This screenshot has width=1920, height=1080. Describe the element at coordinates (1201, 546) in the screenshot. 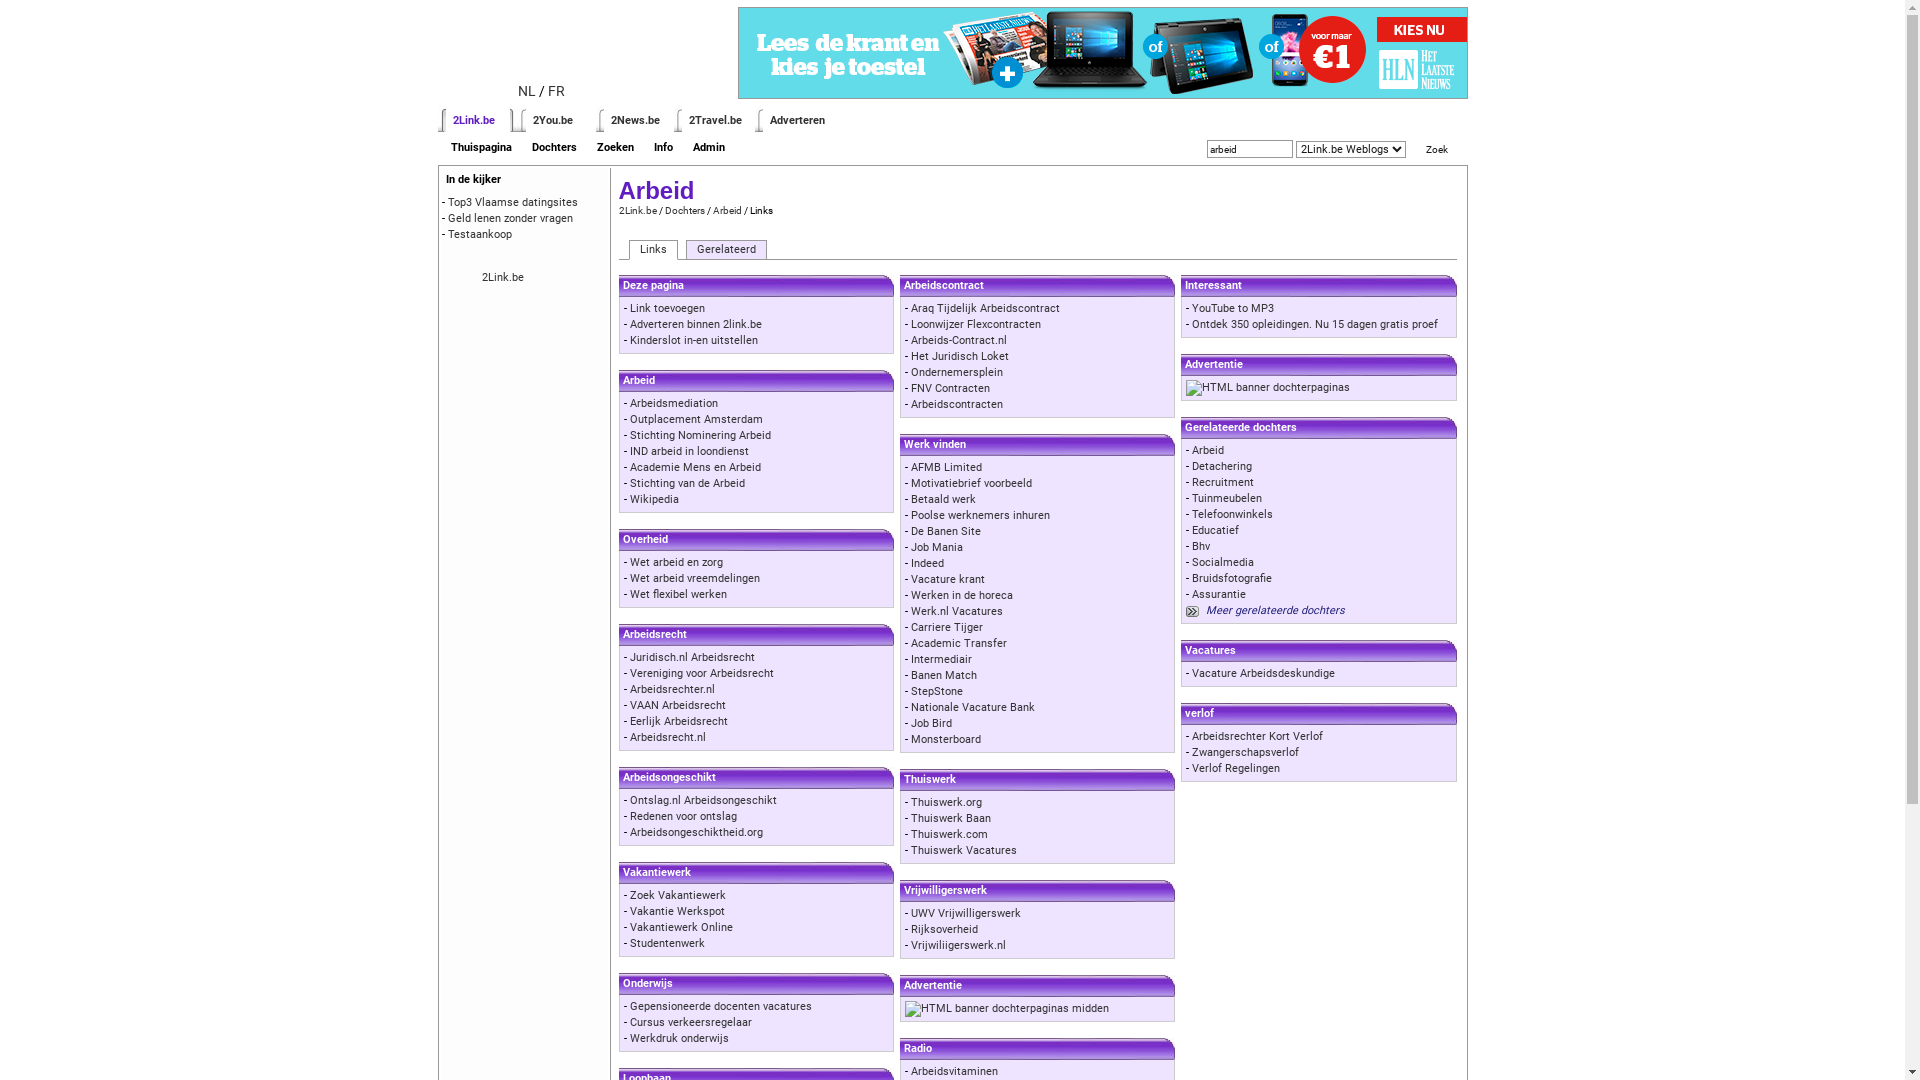

I see `Bhv` at that location.